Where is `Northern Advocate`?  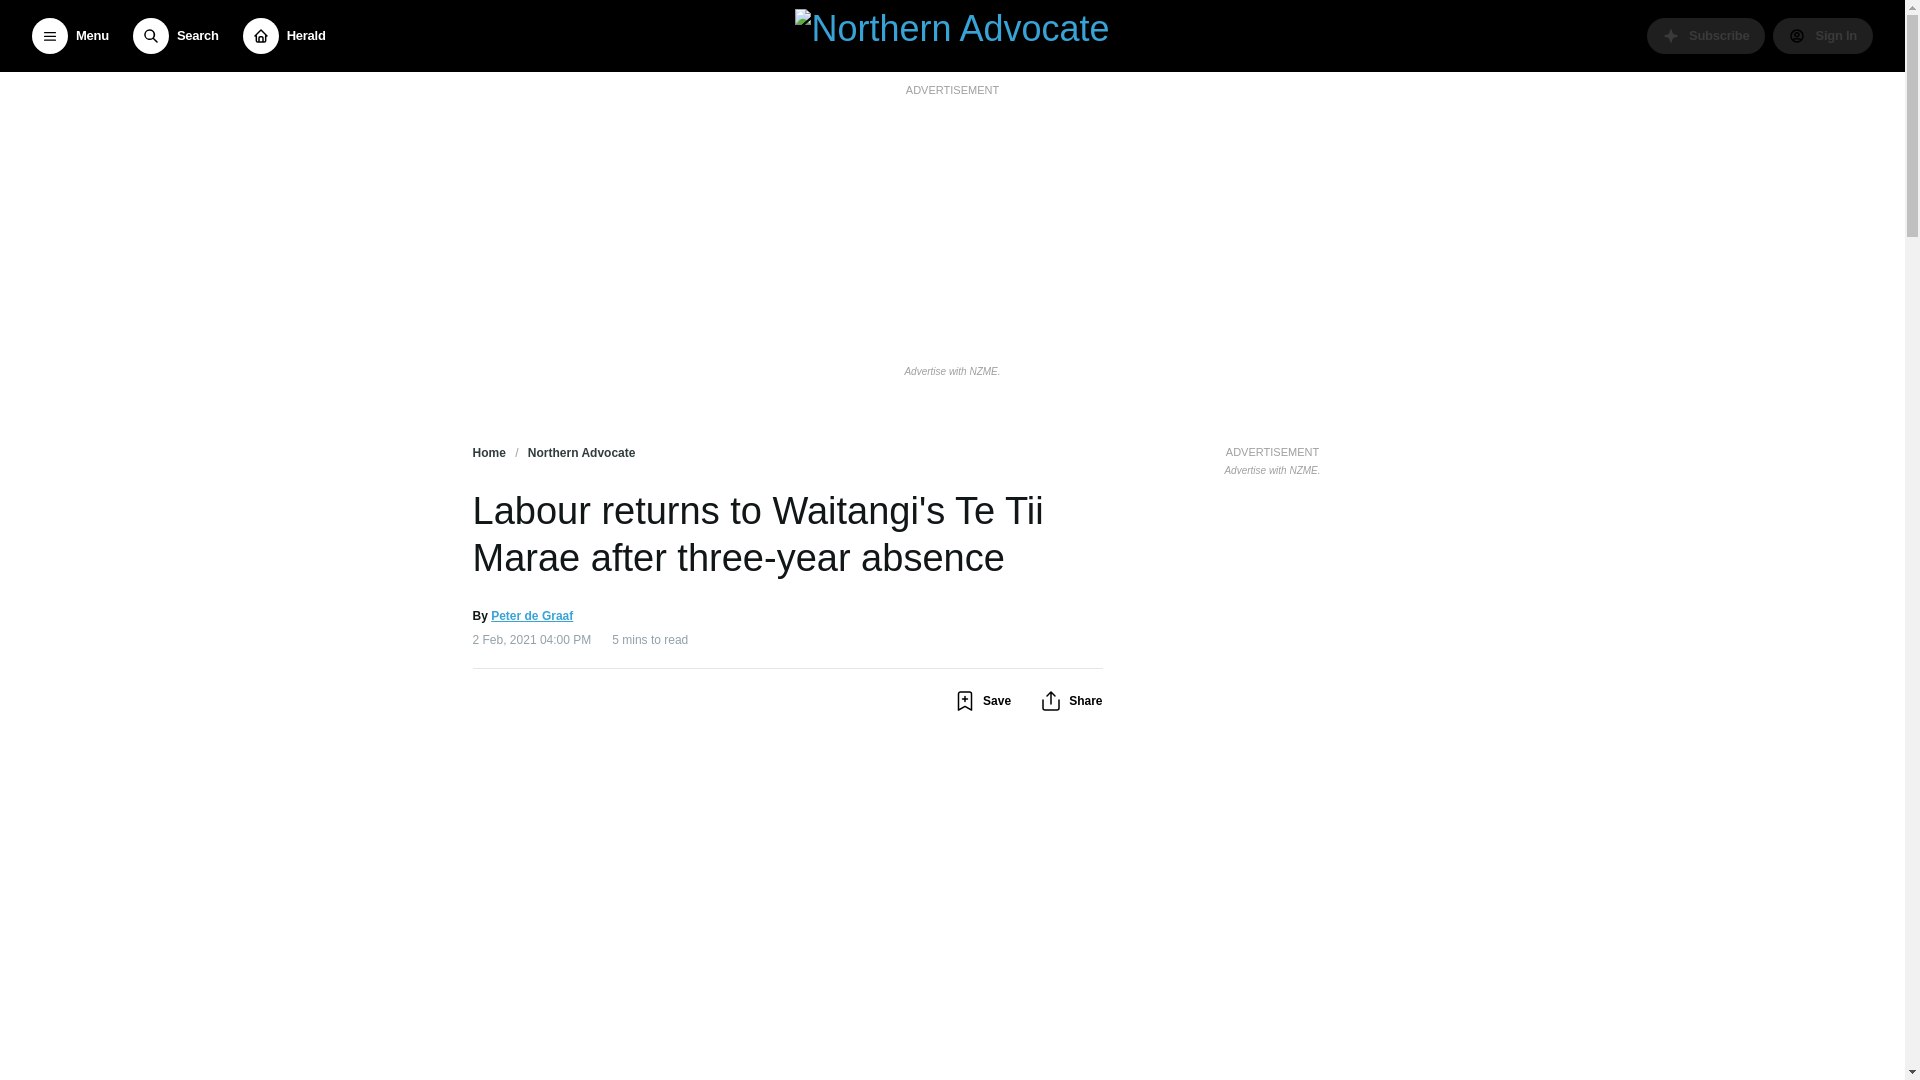
Northern Advocate is located at coordinates (582, 453).